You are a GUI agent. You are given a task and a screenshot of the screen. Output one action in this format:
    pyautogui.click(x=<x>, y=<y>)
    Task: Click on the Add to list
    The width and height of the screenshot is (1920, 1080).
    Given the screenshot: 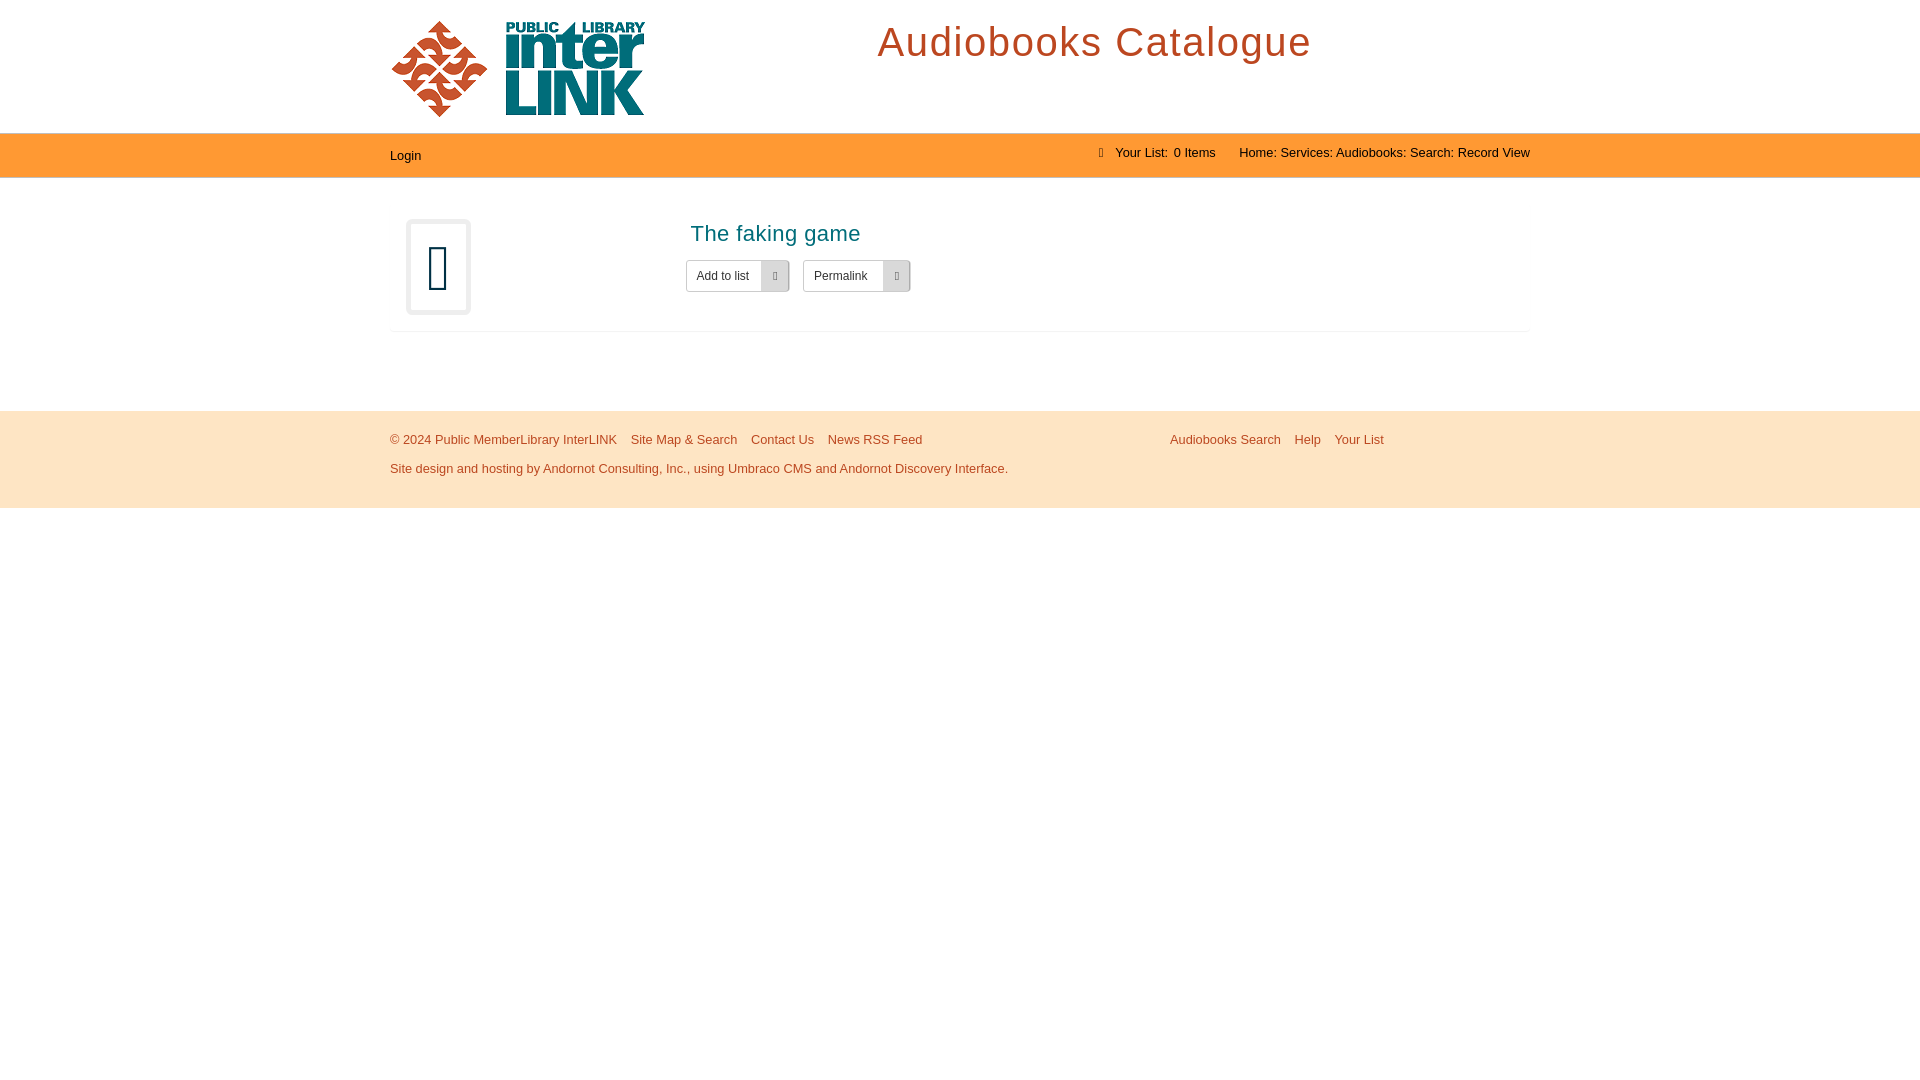 What is the action you would take?
    pyautogui.click(x=737, y=276)
    